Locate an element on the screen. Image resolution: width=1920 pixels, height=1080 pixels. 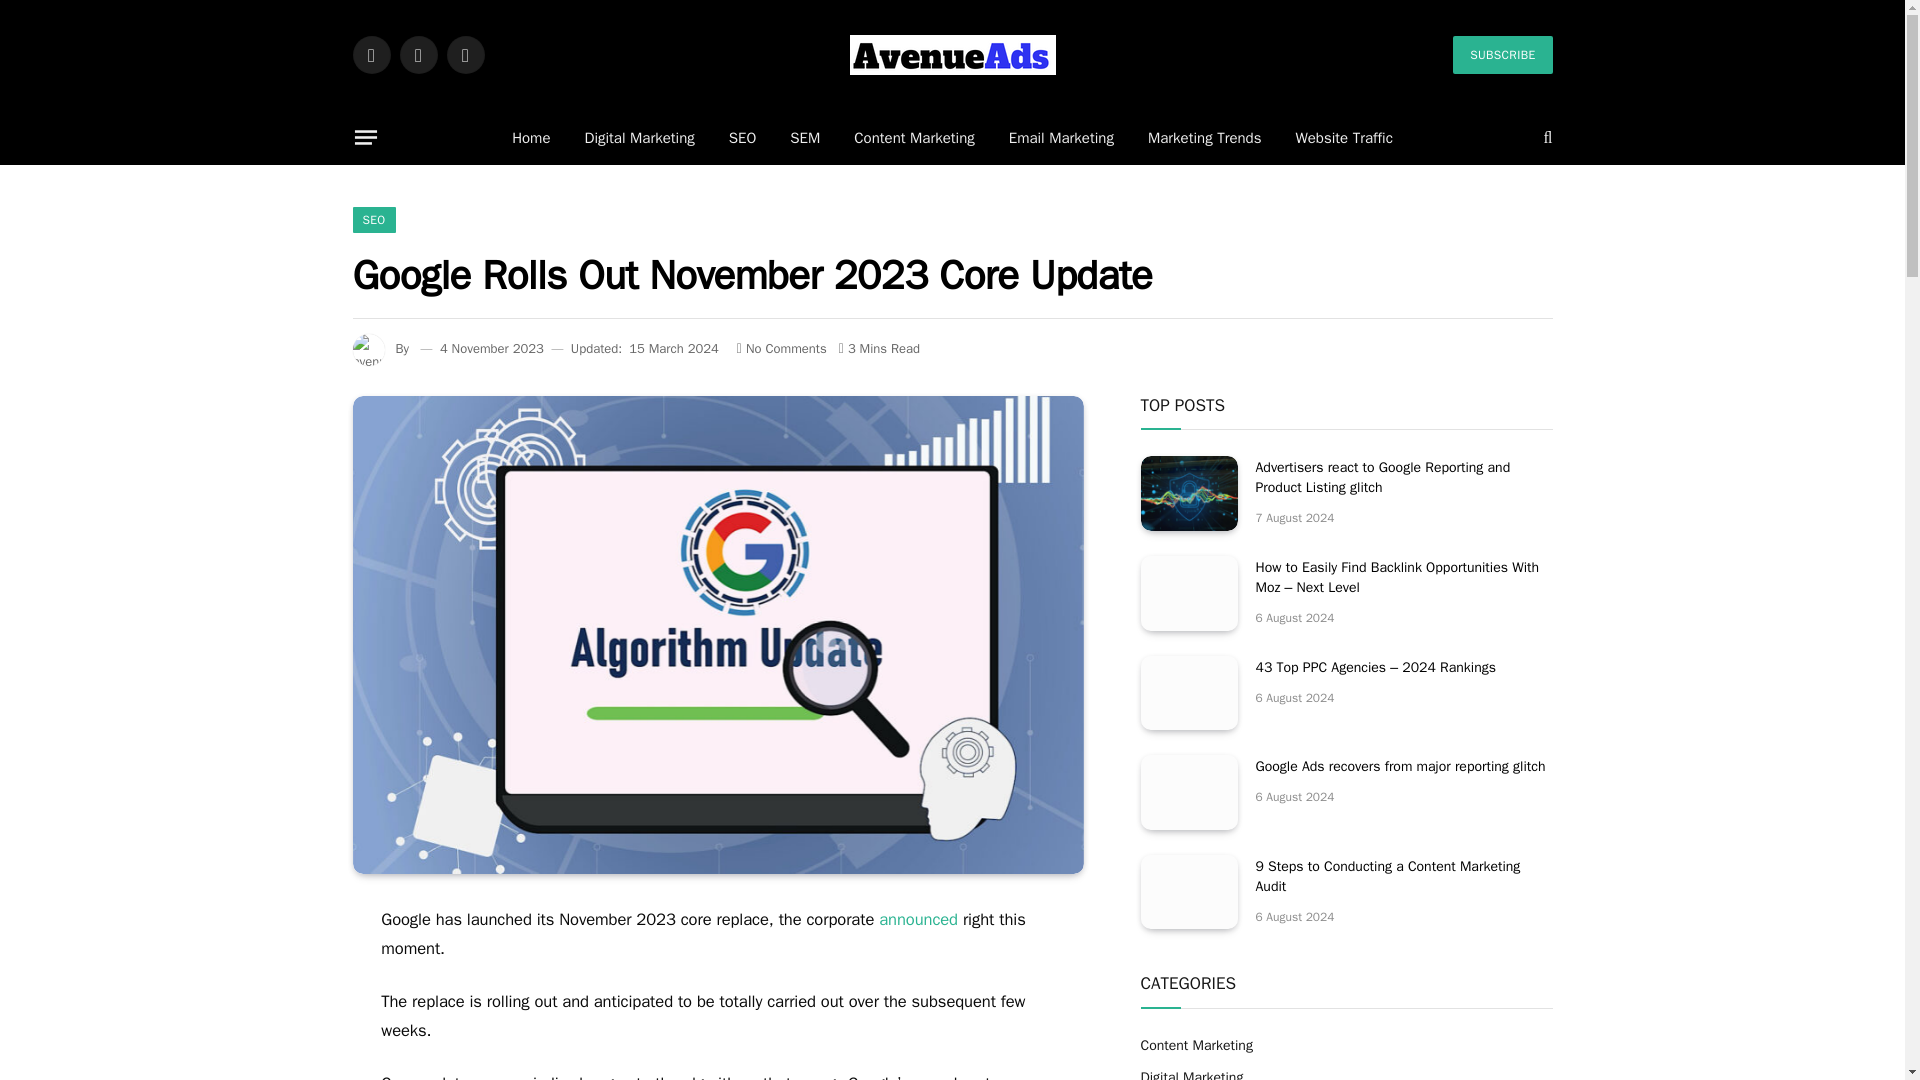
SEM is located at coordinates (805, 138).